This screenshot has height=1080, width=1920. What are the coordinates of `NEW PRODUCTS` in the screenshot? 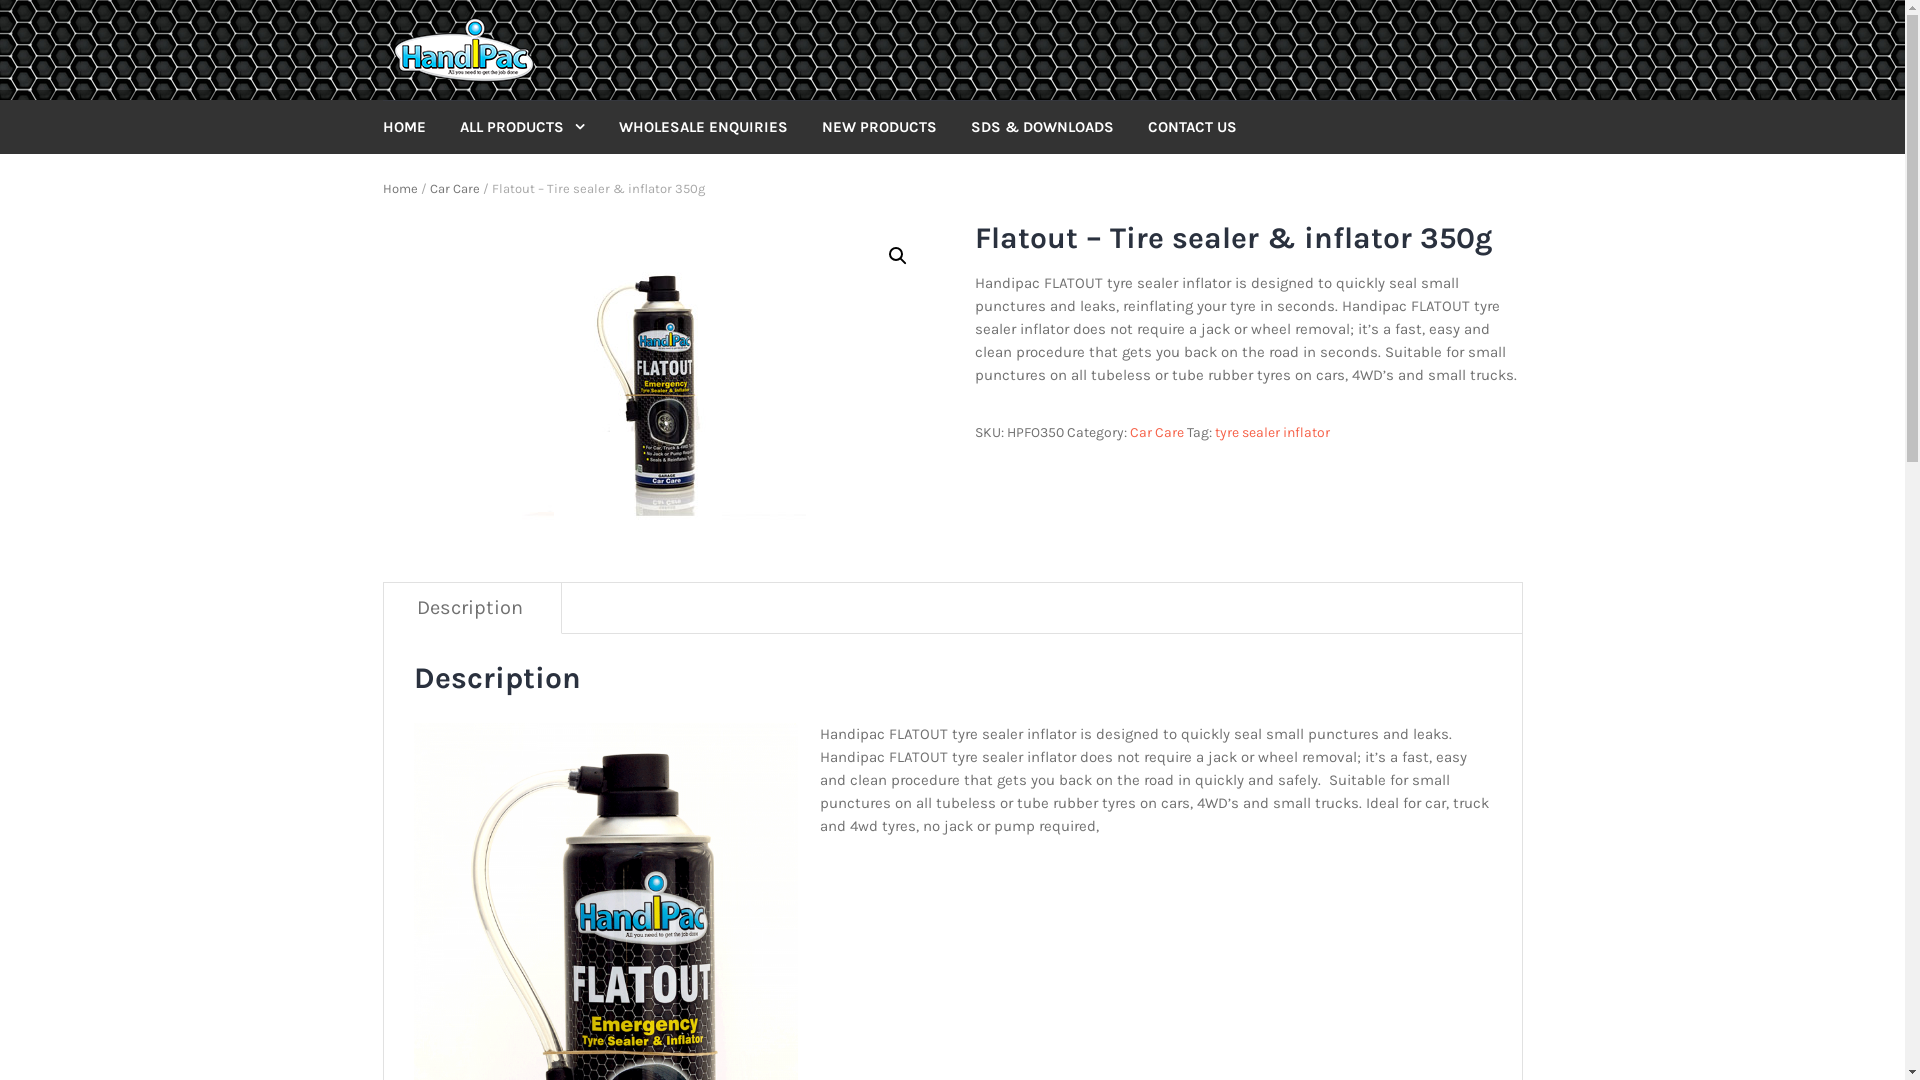 It's located at (894, 128).